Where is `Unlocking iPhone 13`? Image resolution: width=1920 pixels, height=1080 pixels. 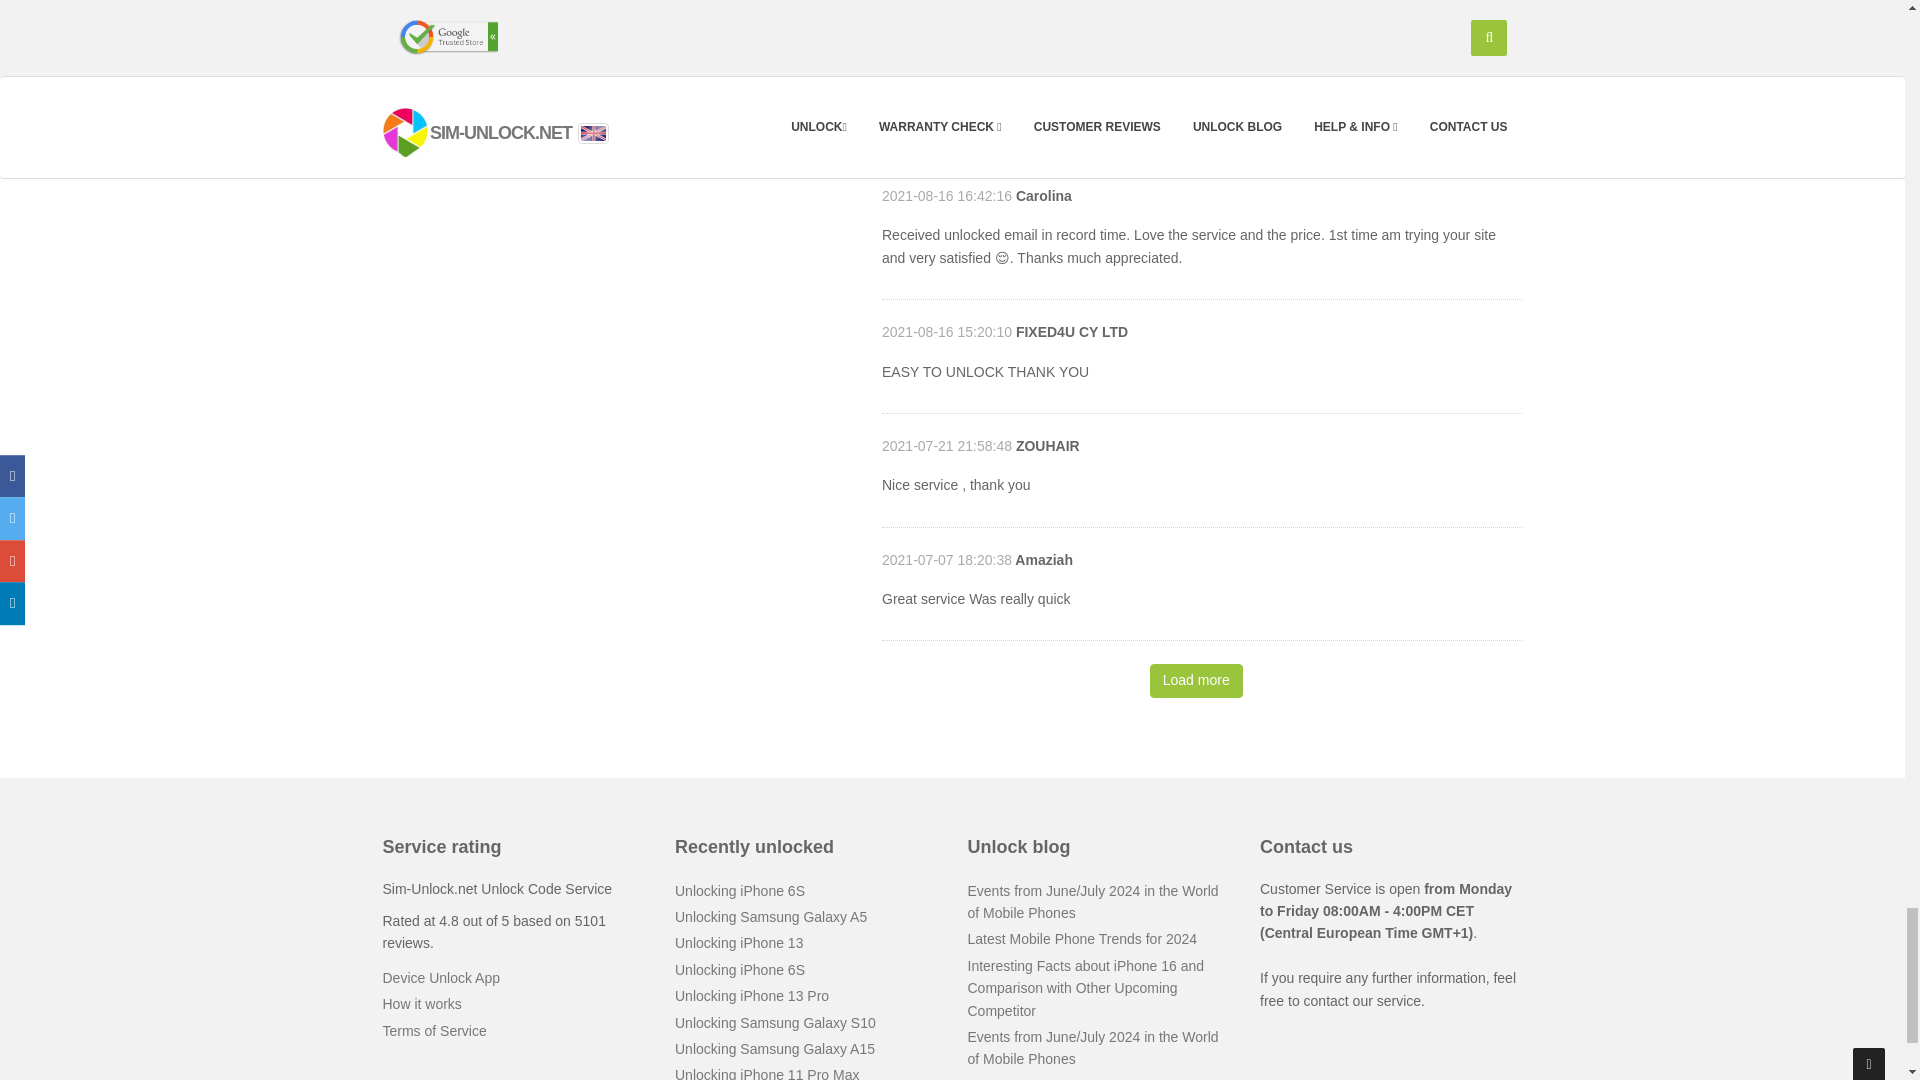
Unlocking iPhone 13 is located at coordinates (738, 943).